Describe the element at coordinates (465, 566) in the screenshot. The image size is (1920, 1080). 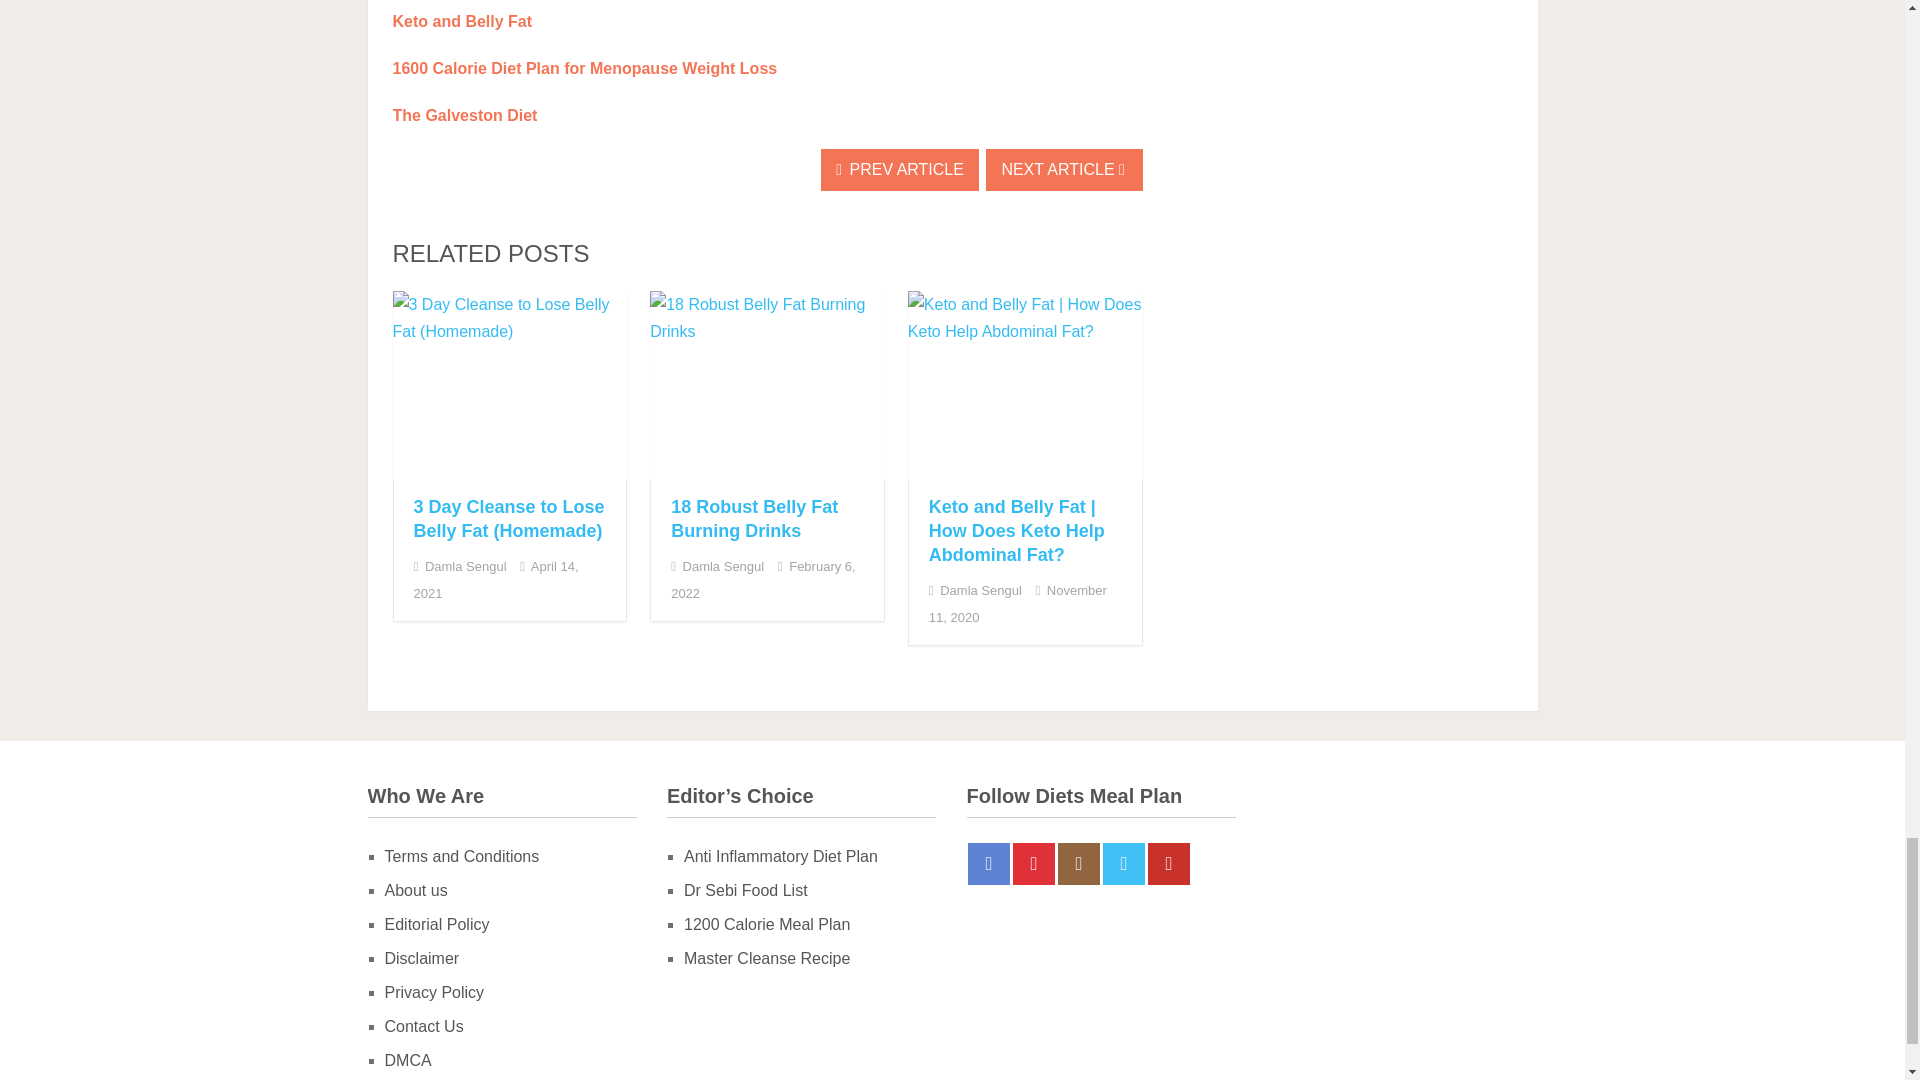
I see `Posts by Damla Sengul` at that location.